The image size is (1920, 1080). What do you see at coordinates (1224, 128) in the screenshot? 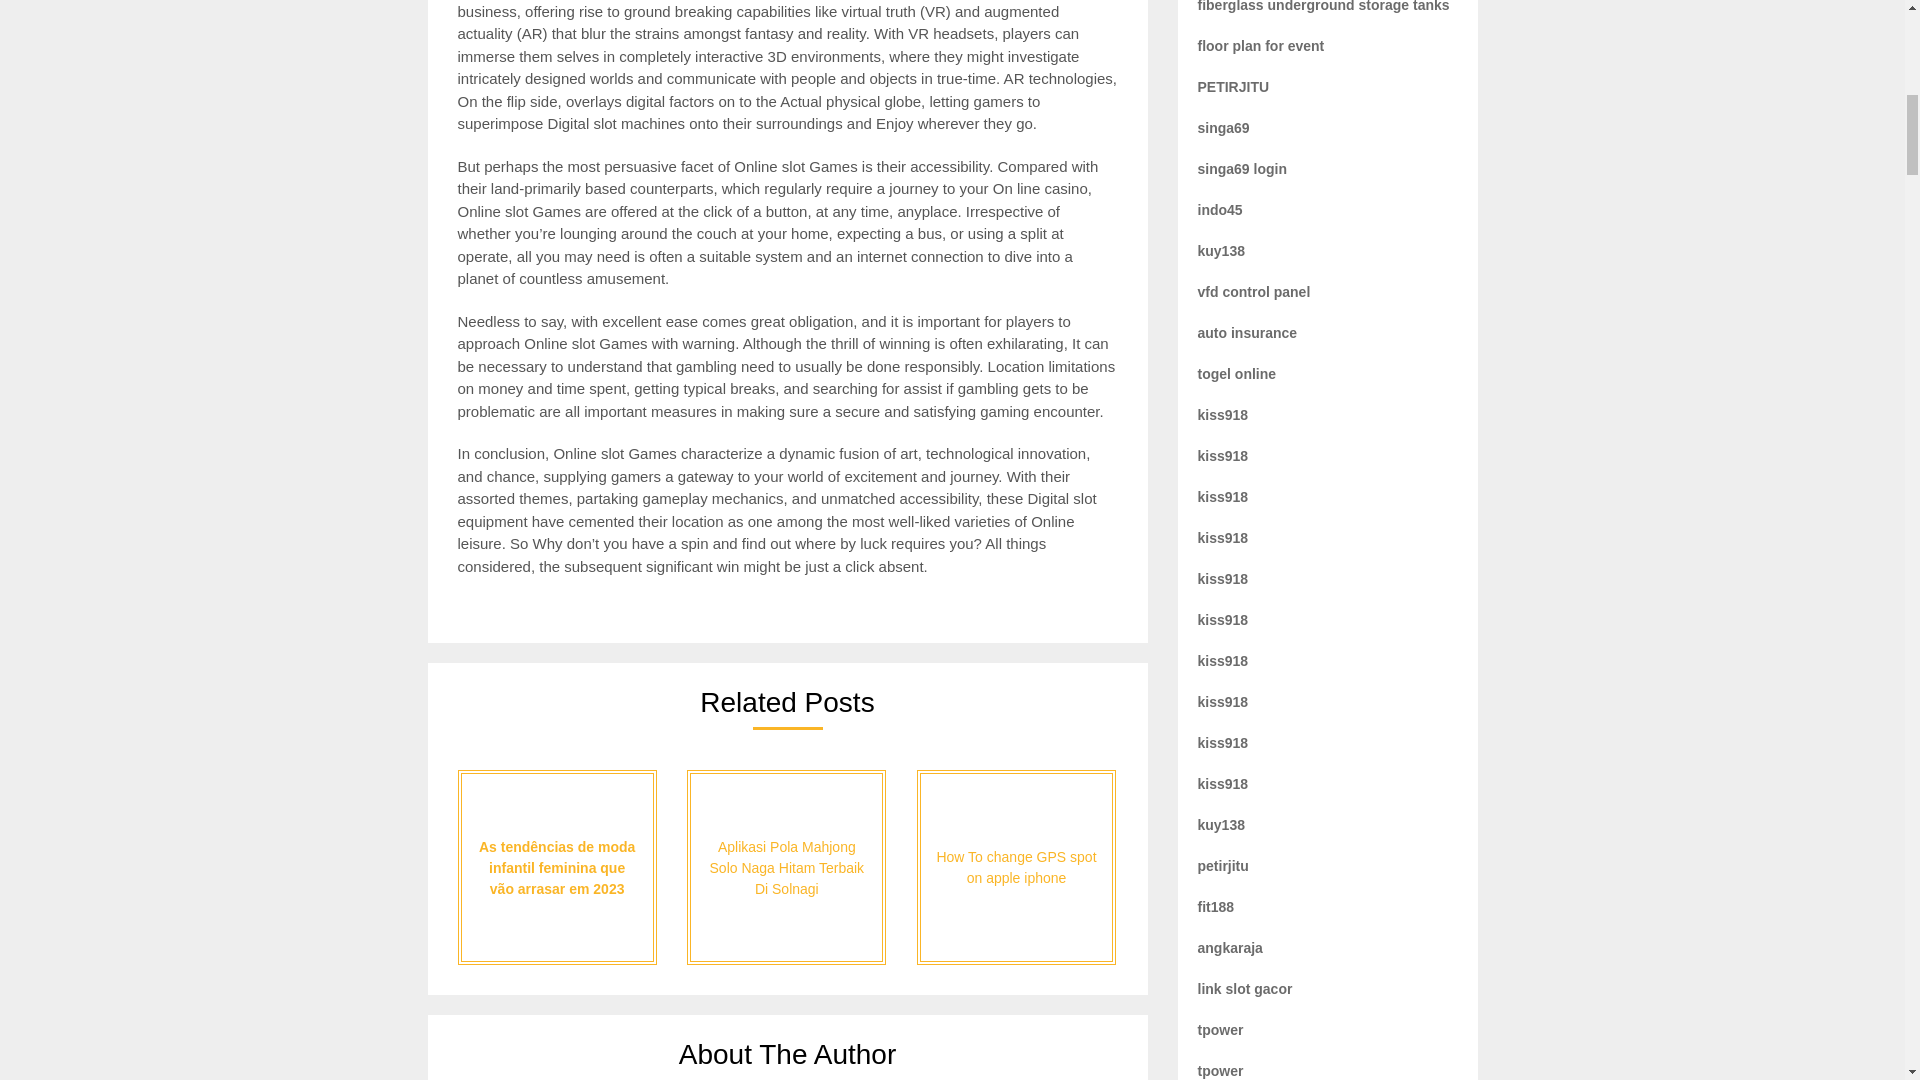
I see `singa69` at bounding box center [1224, 128].